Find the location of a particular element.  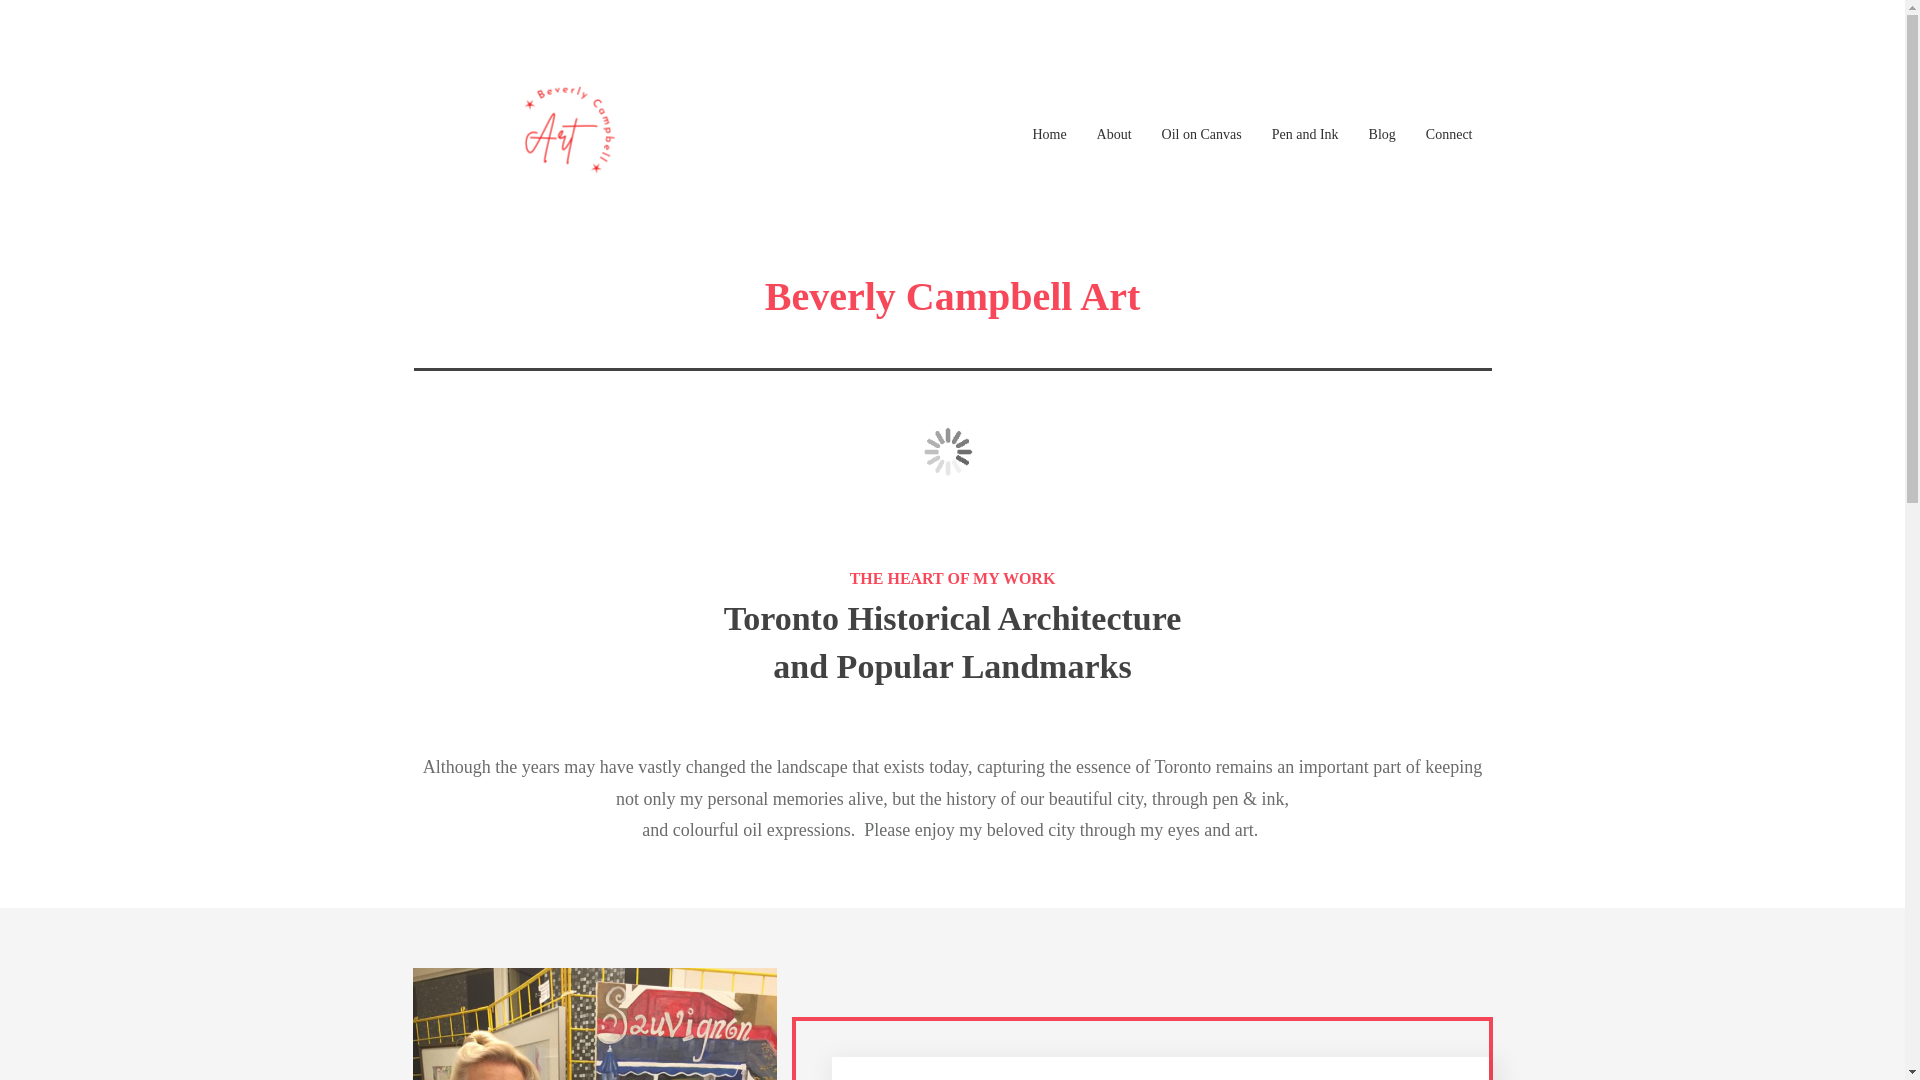

Home is located at coordinates (1049, 134).